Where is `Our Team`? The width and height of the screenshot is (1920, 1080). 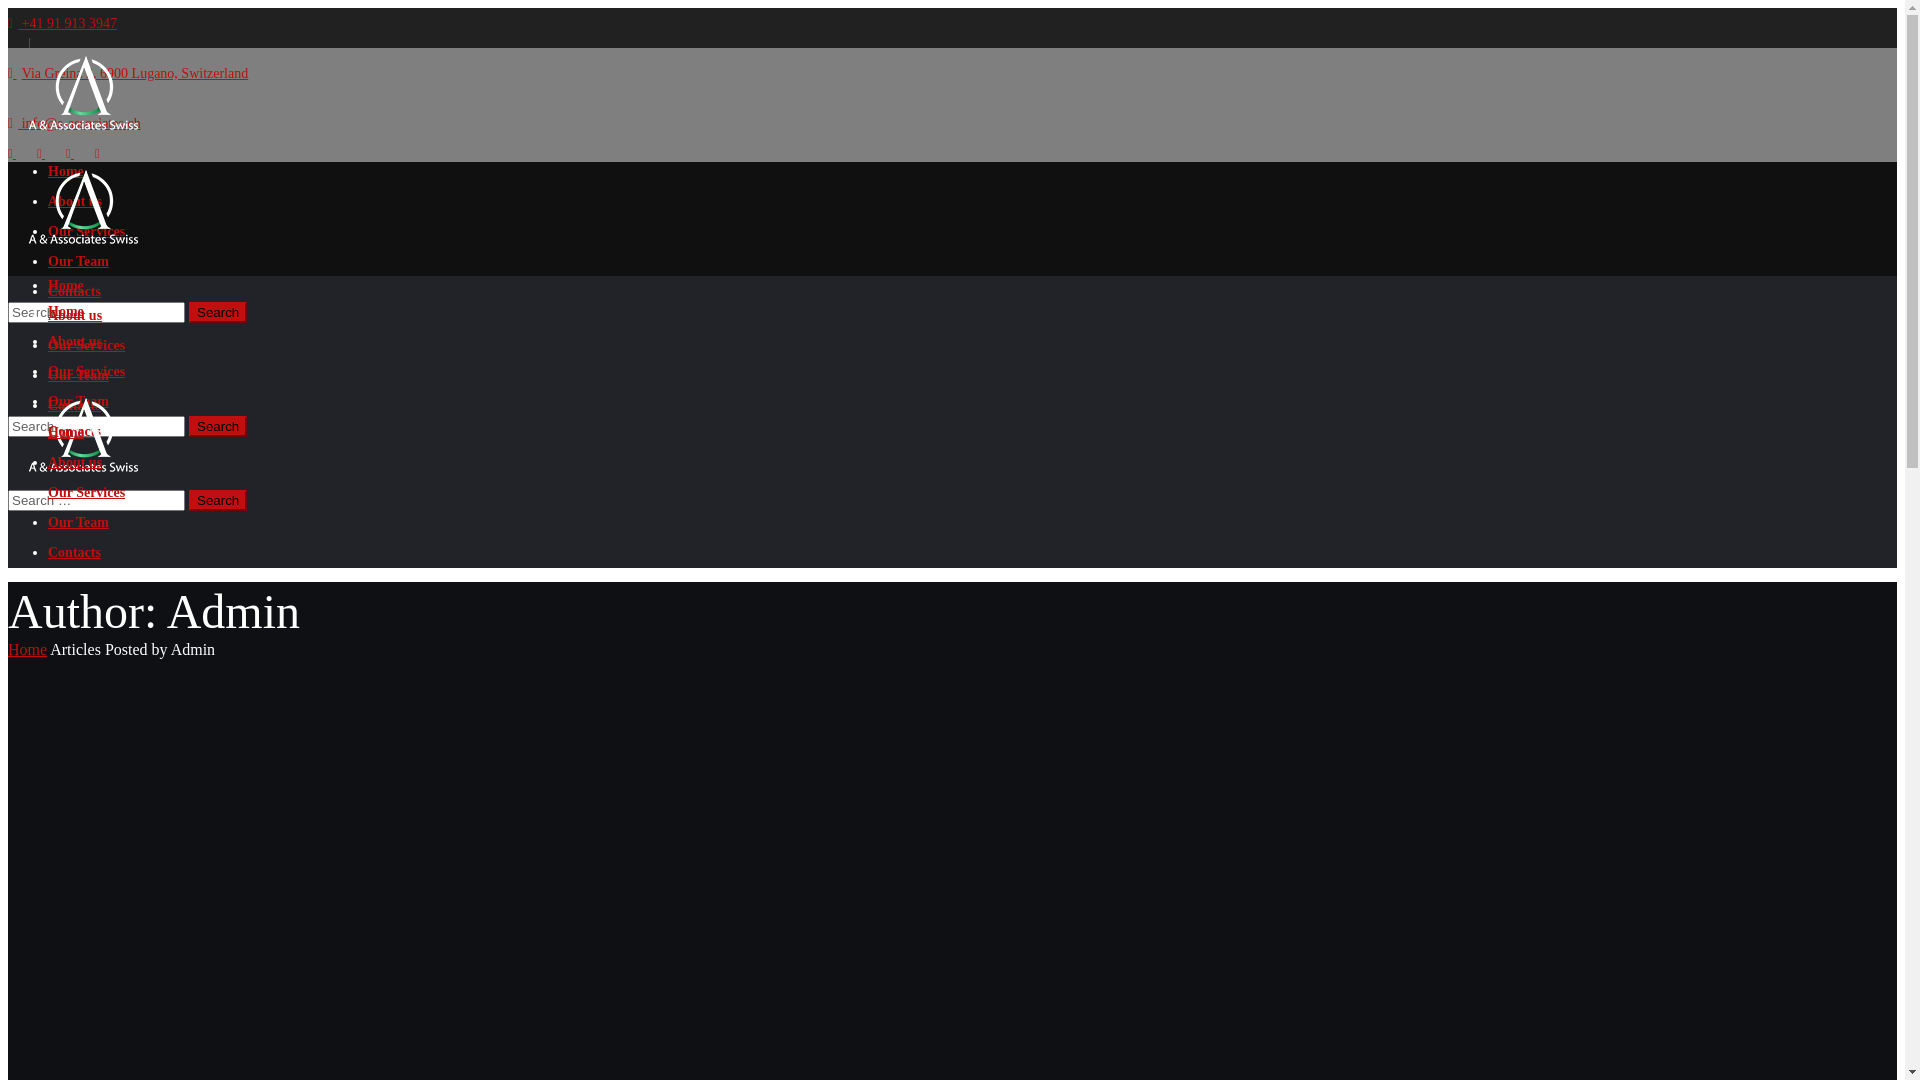 Our Team is located at coordinates (78, 402).